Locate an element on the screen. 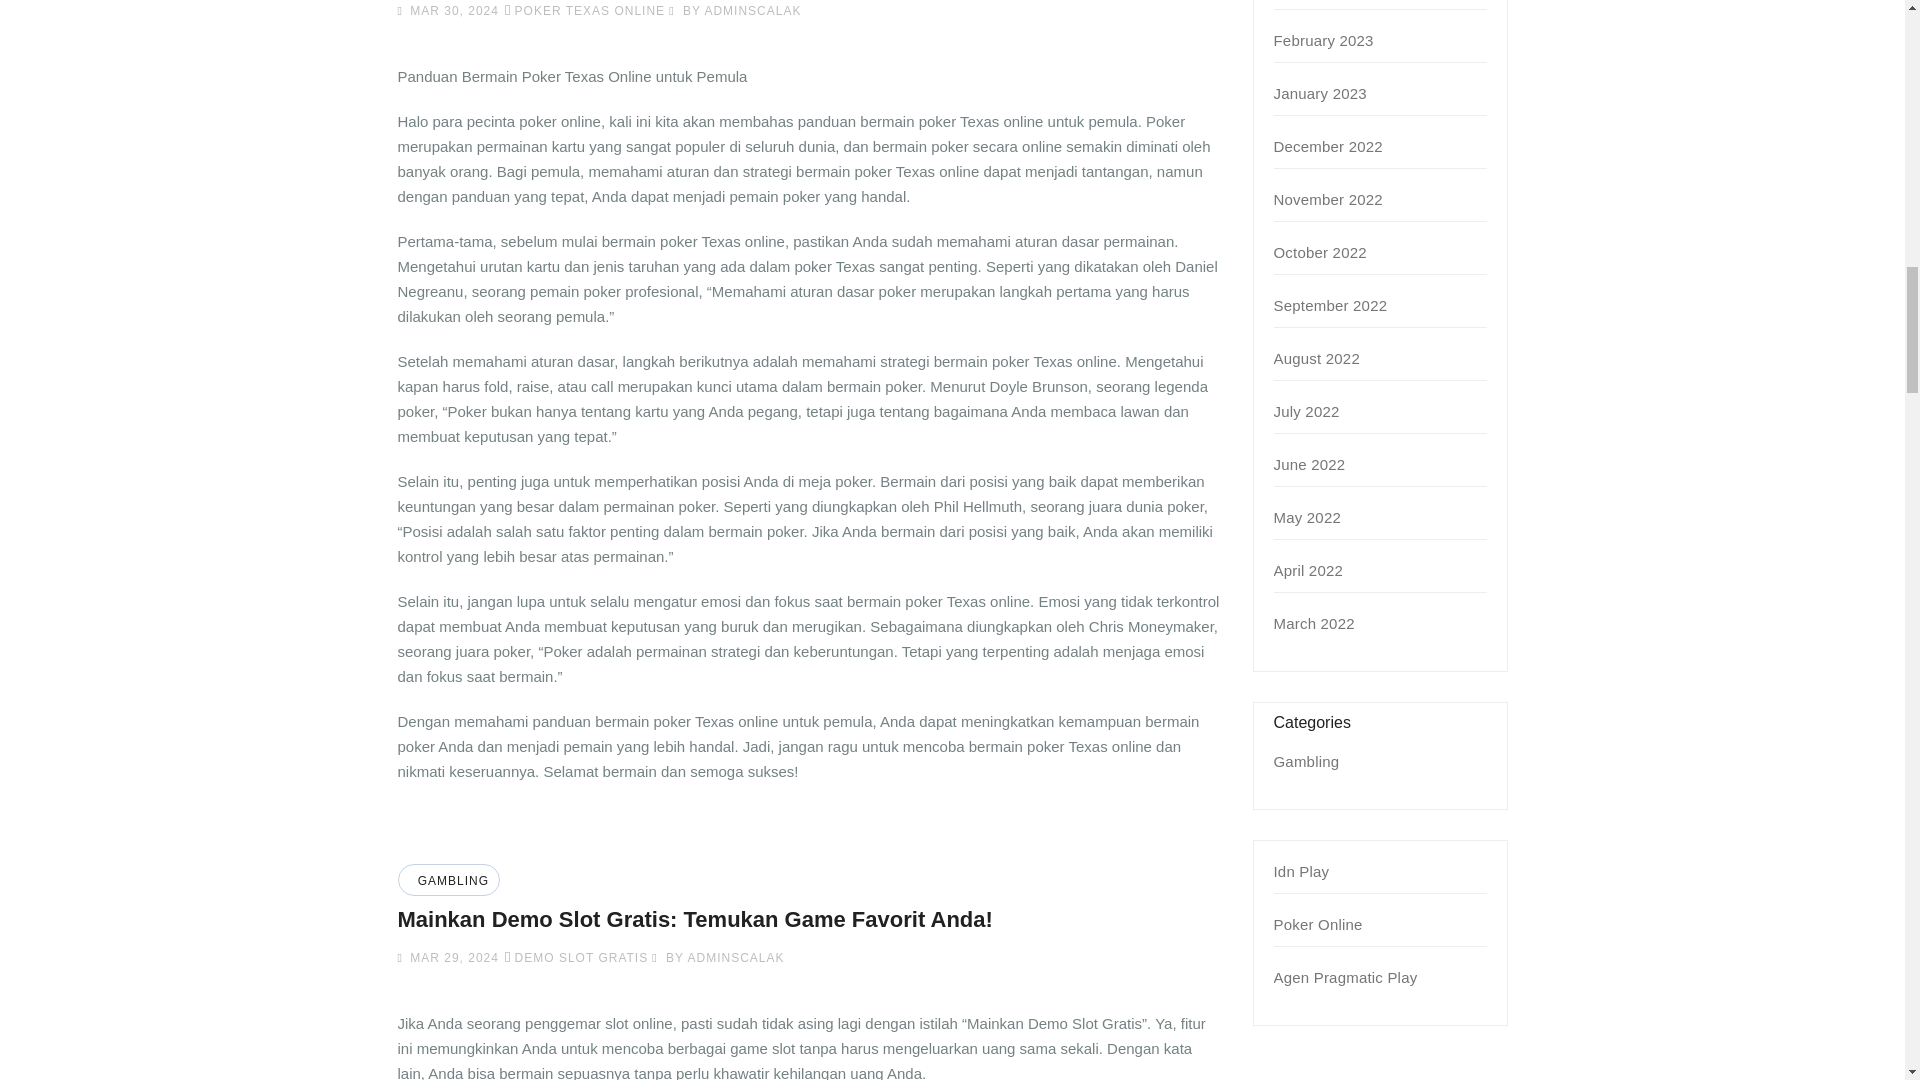 This screenshot has height=1080, width=1920. MAR 30, 2024 is located at coordinates (452, 11).